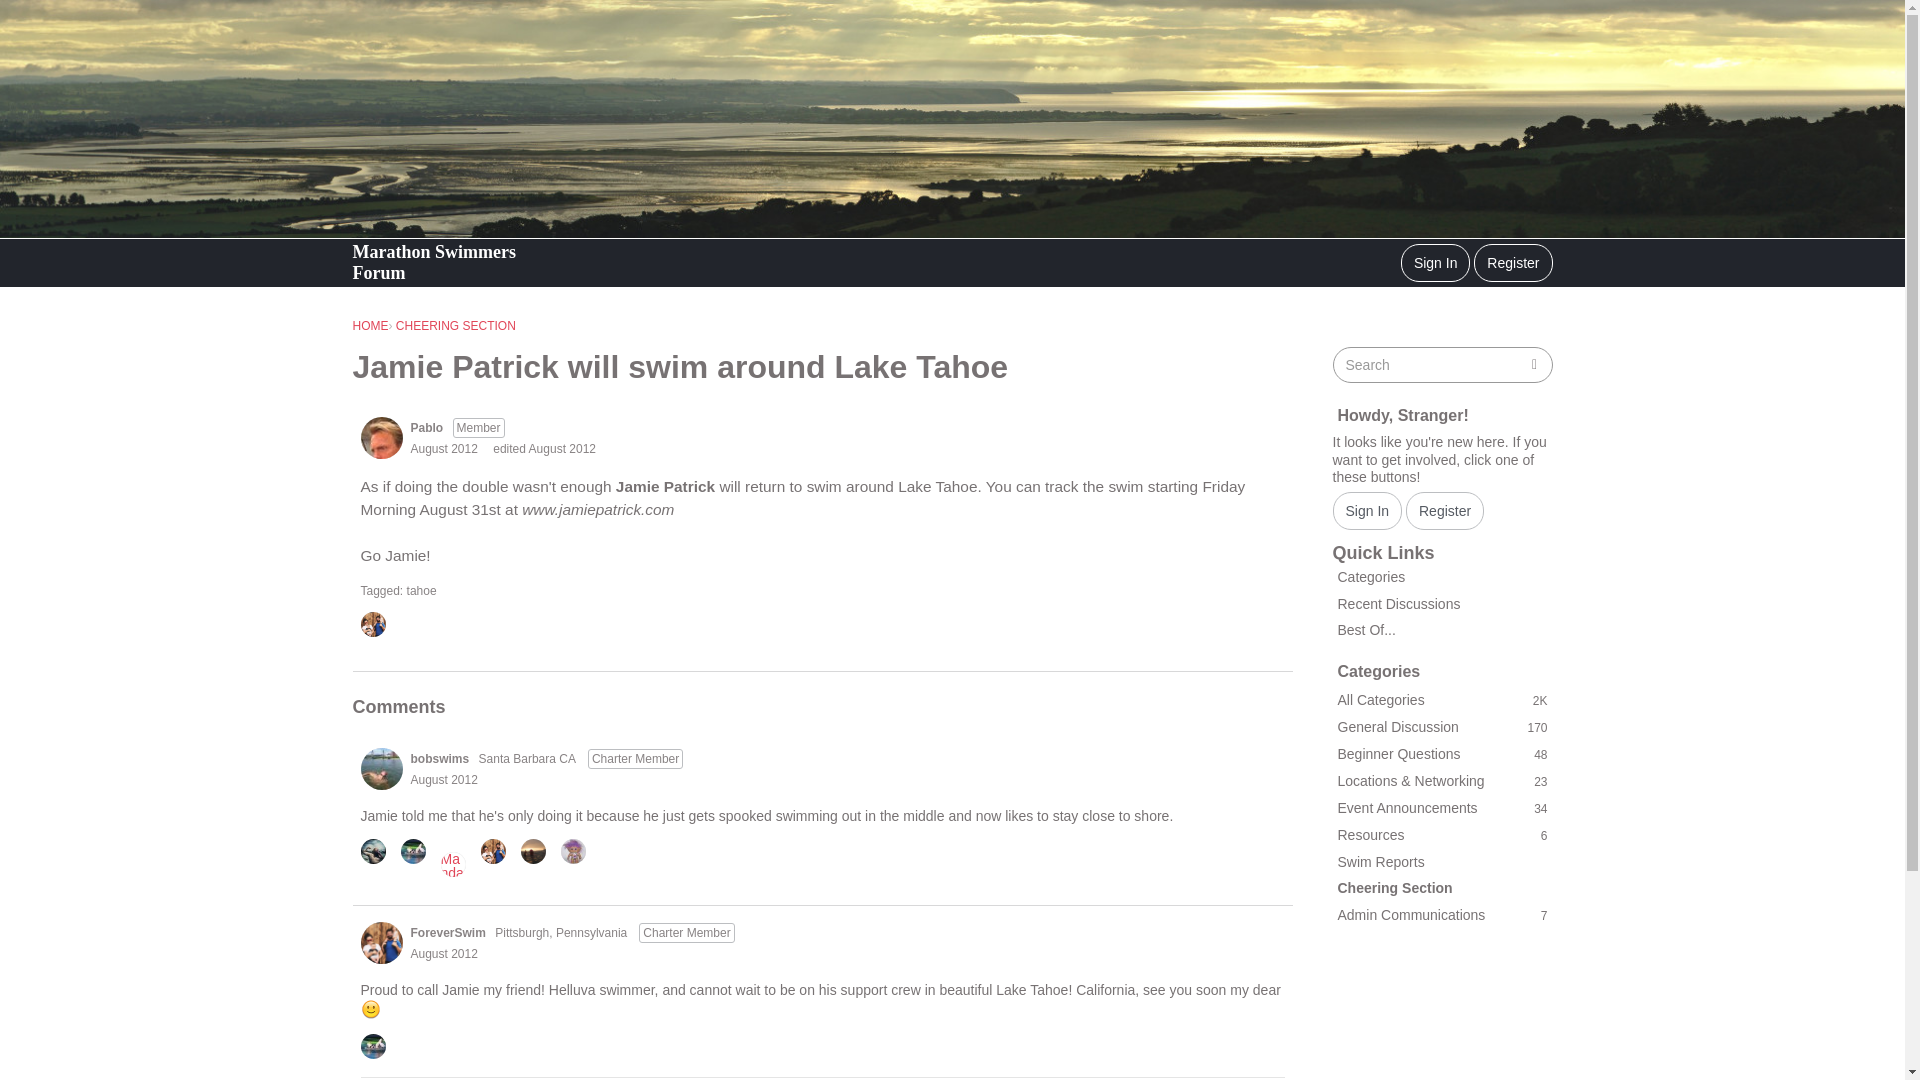 The width and height of the screenshot is (1920, 1080). I want to click on AquaRob, so click(372, 852).